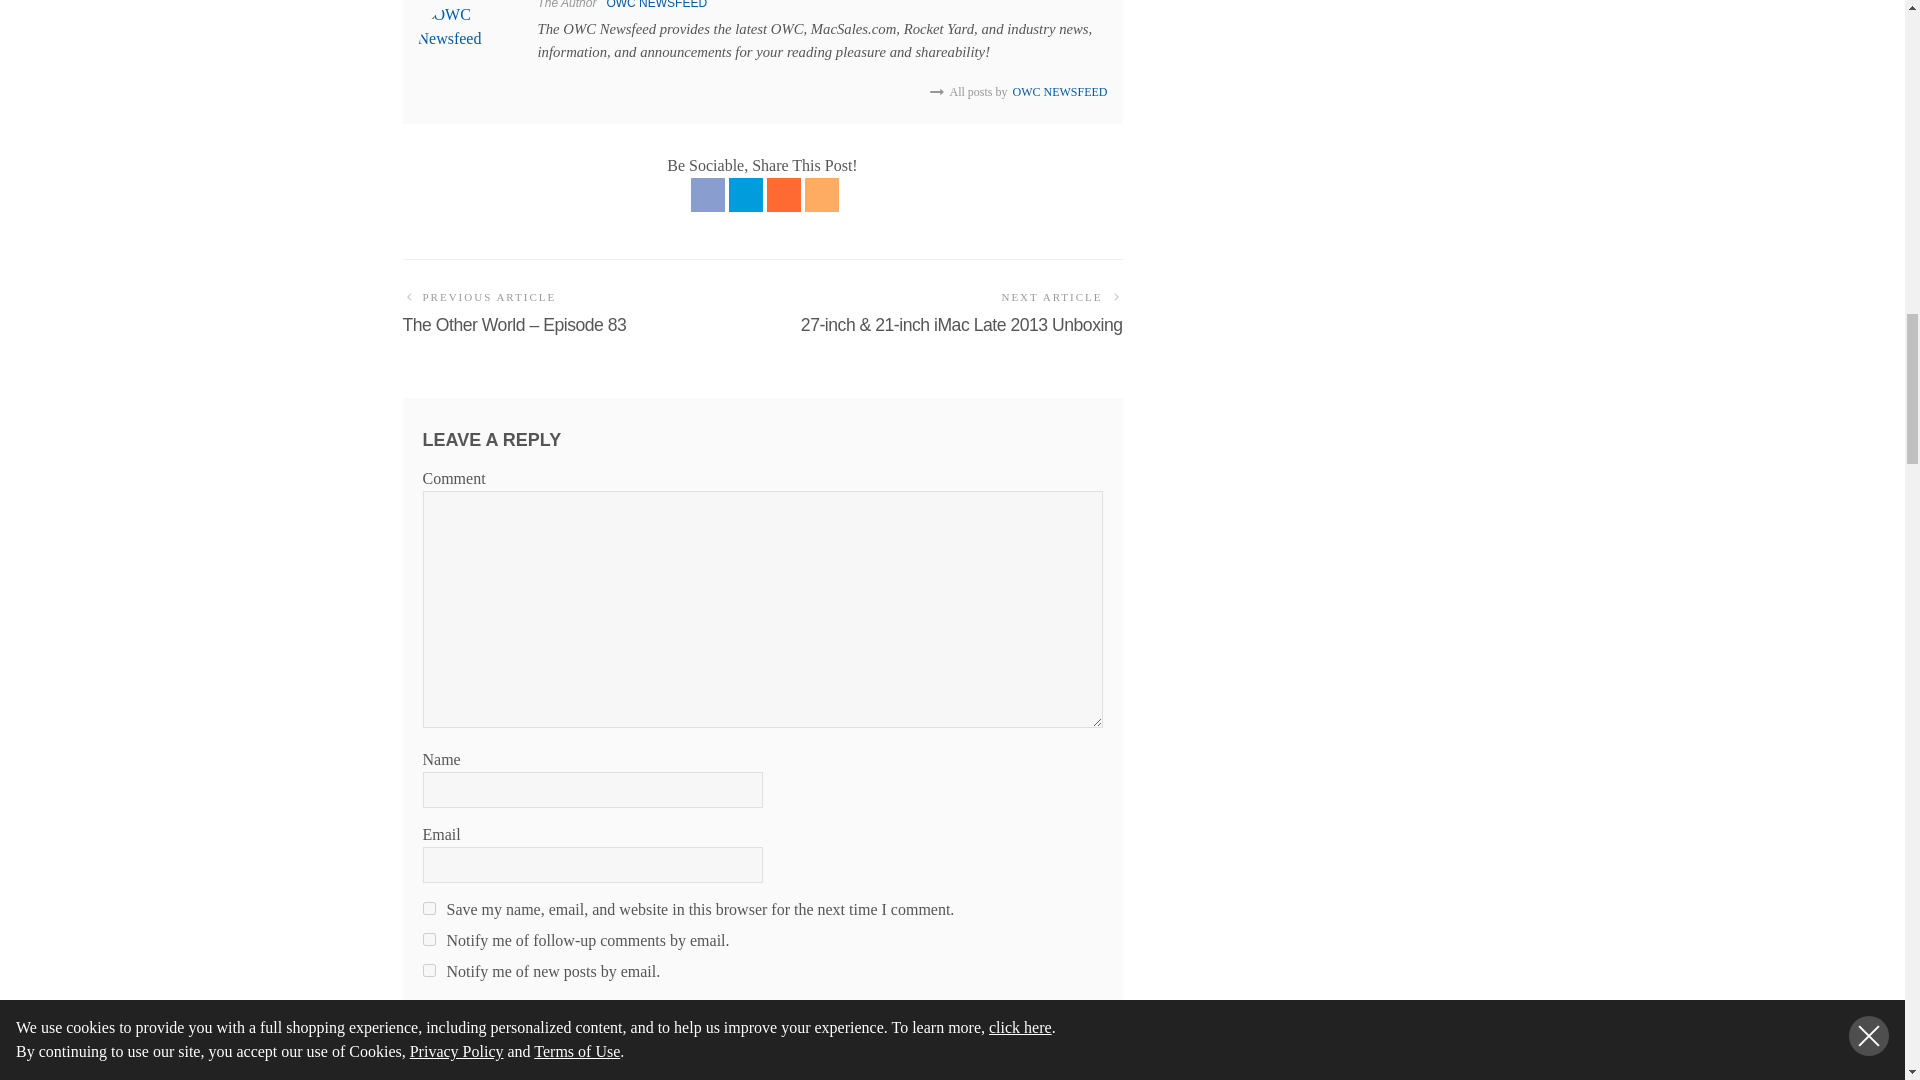 The width and height of the screenshot is (1920, 1080). Describe the element at coordinates (428, 908) in the screenshot. I see `yes` at that location.